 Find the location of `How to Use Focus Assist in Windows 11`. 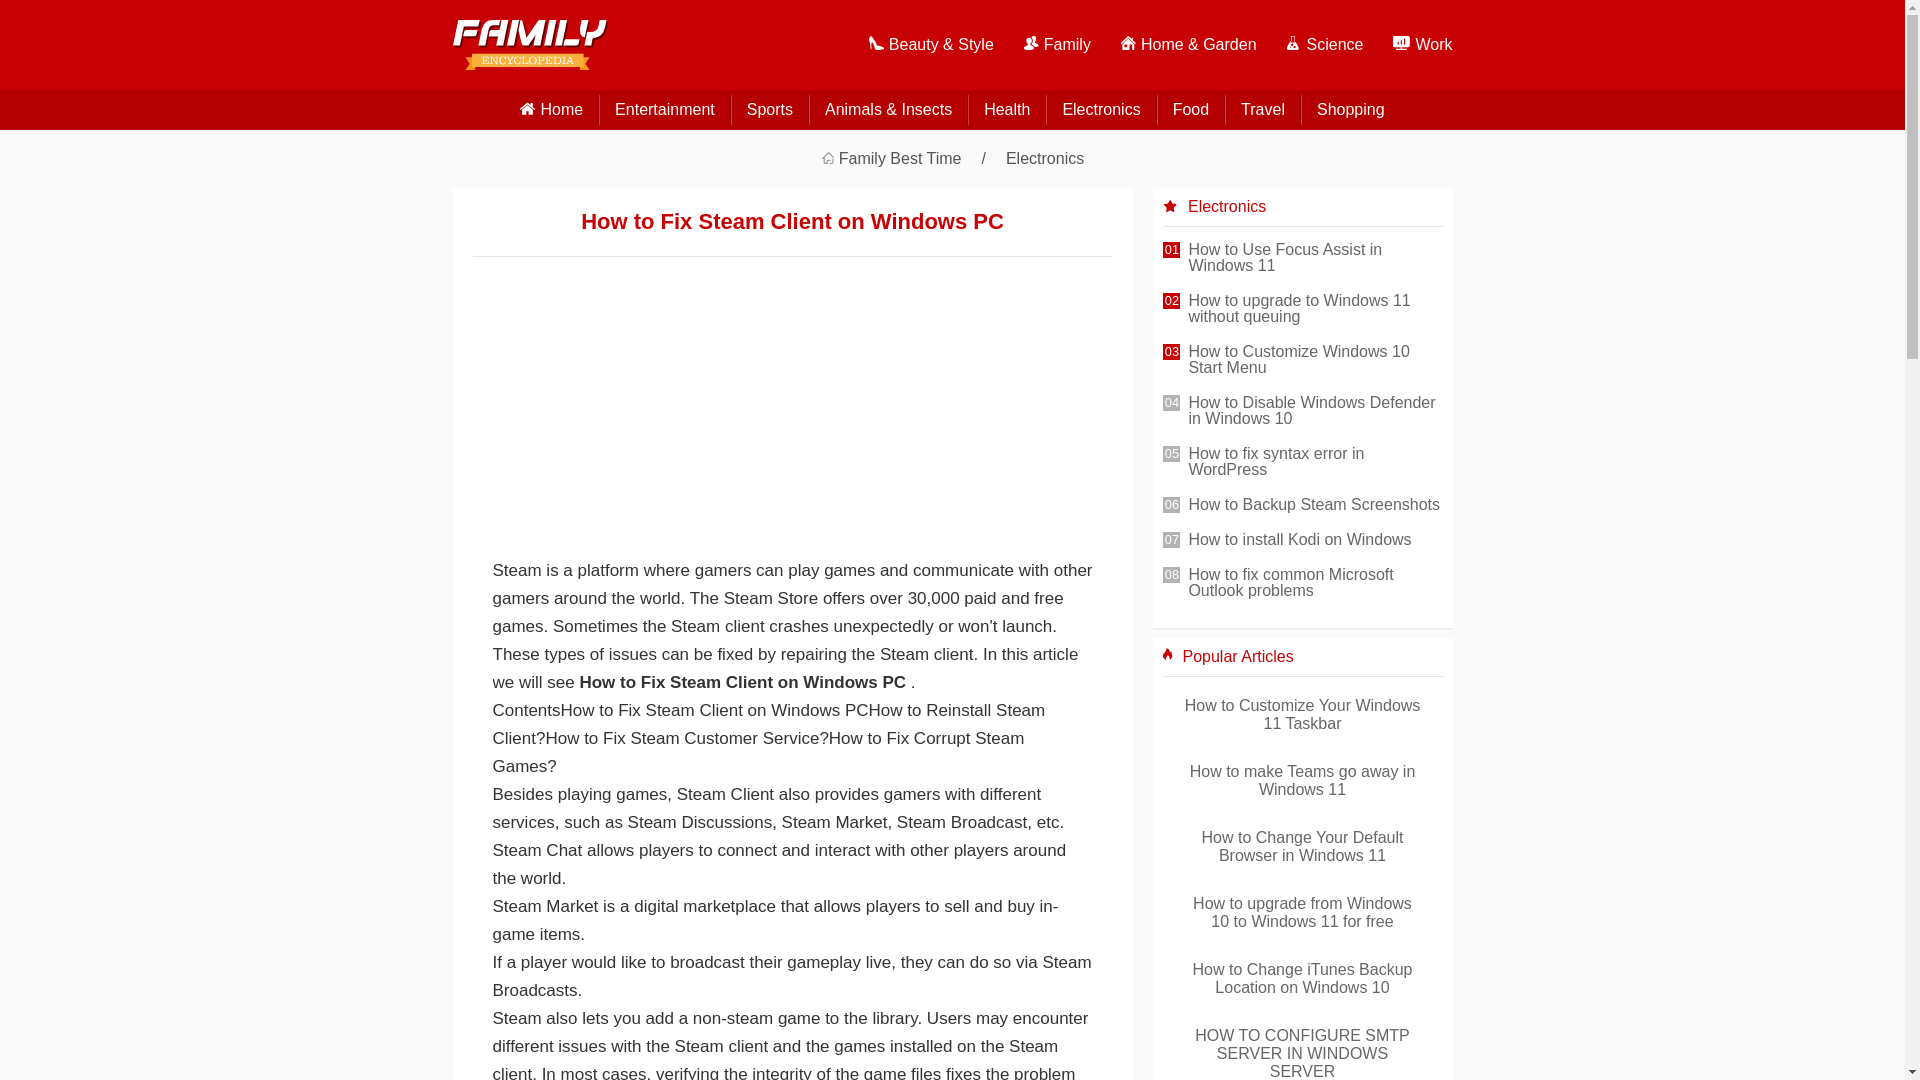

How to Use Focus Assist in Windows 11 is located at coordinates (1314, 259).